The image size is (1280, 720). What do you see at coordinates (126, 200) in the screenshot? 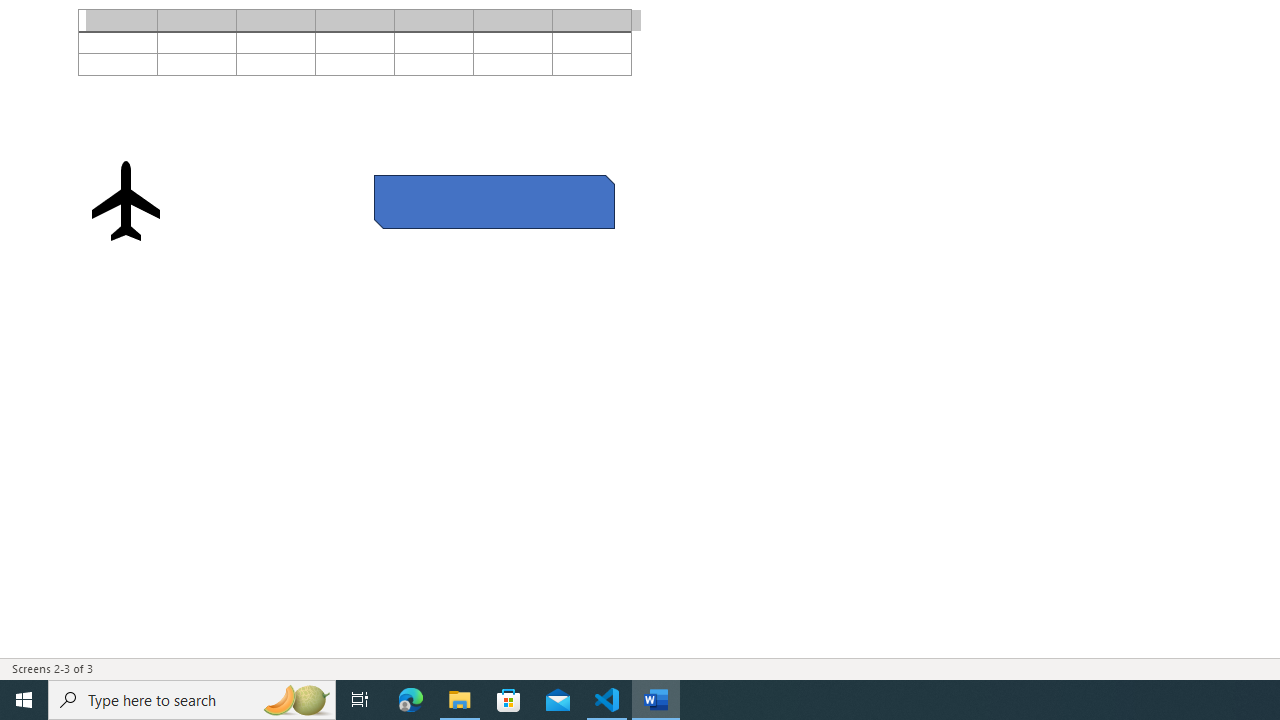
I see `Airplane with solid fill` at bounding box center [126, 200].